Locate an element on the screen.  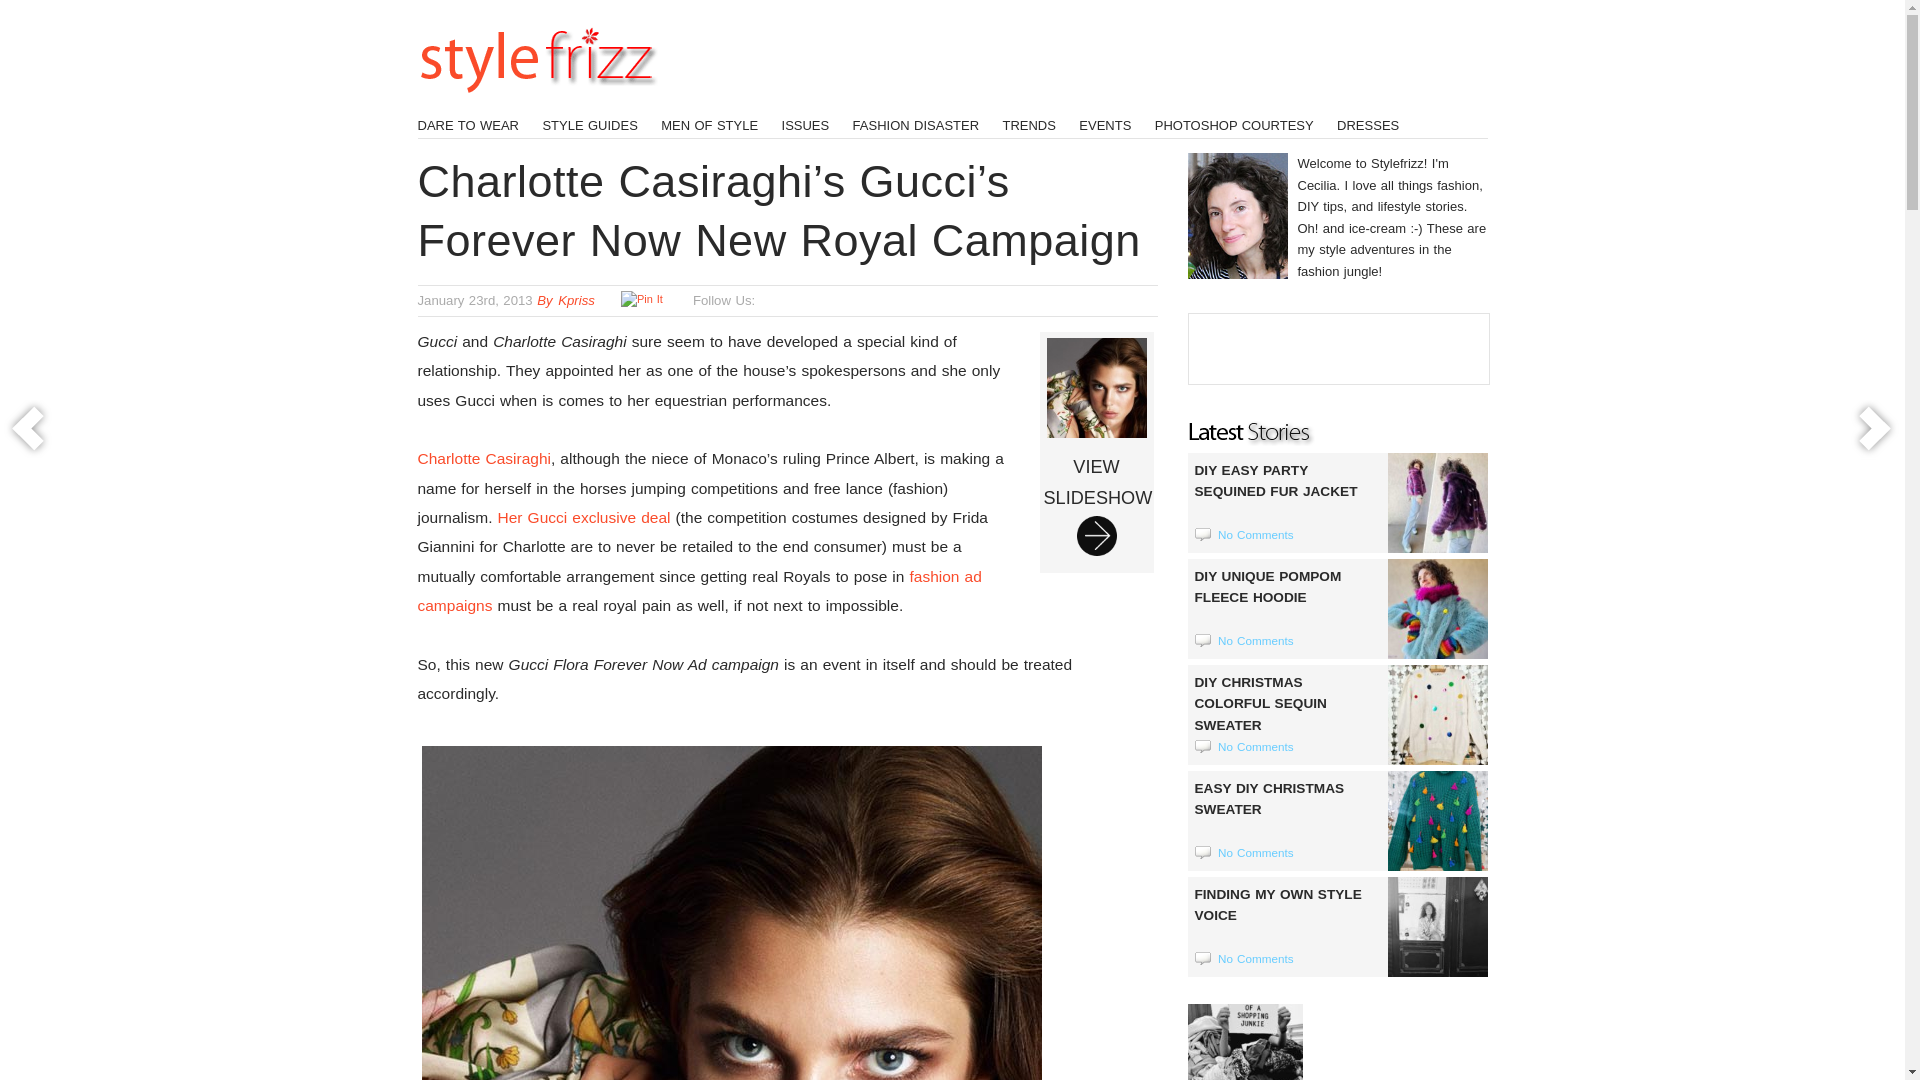
TRENDS is located at coordinates (1028, 124).